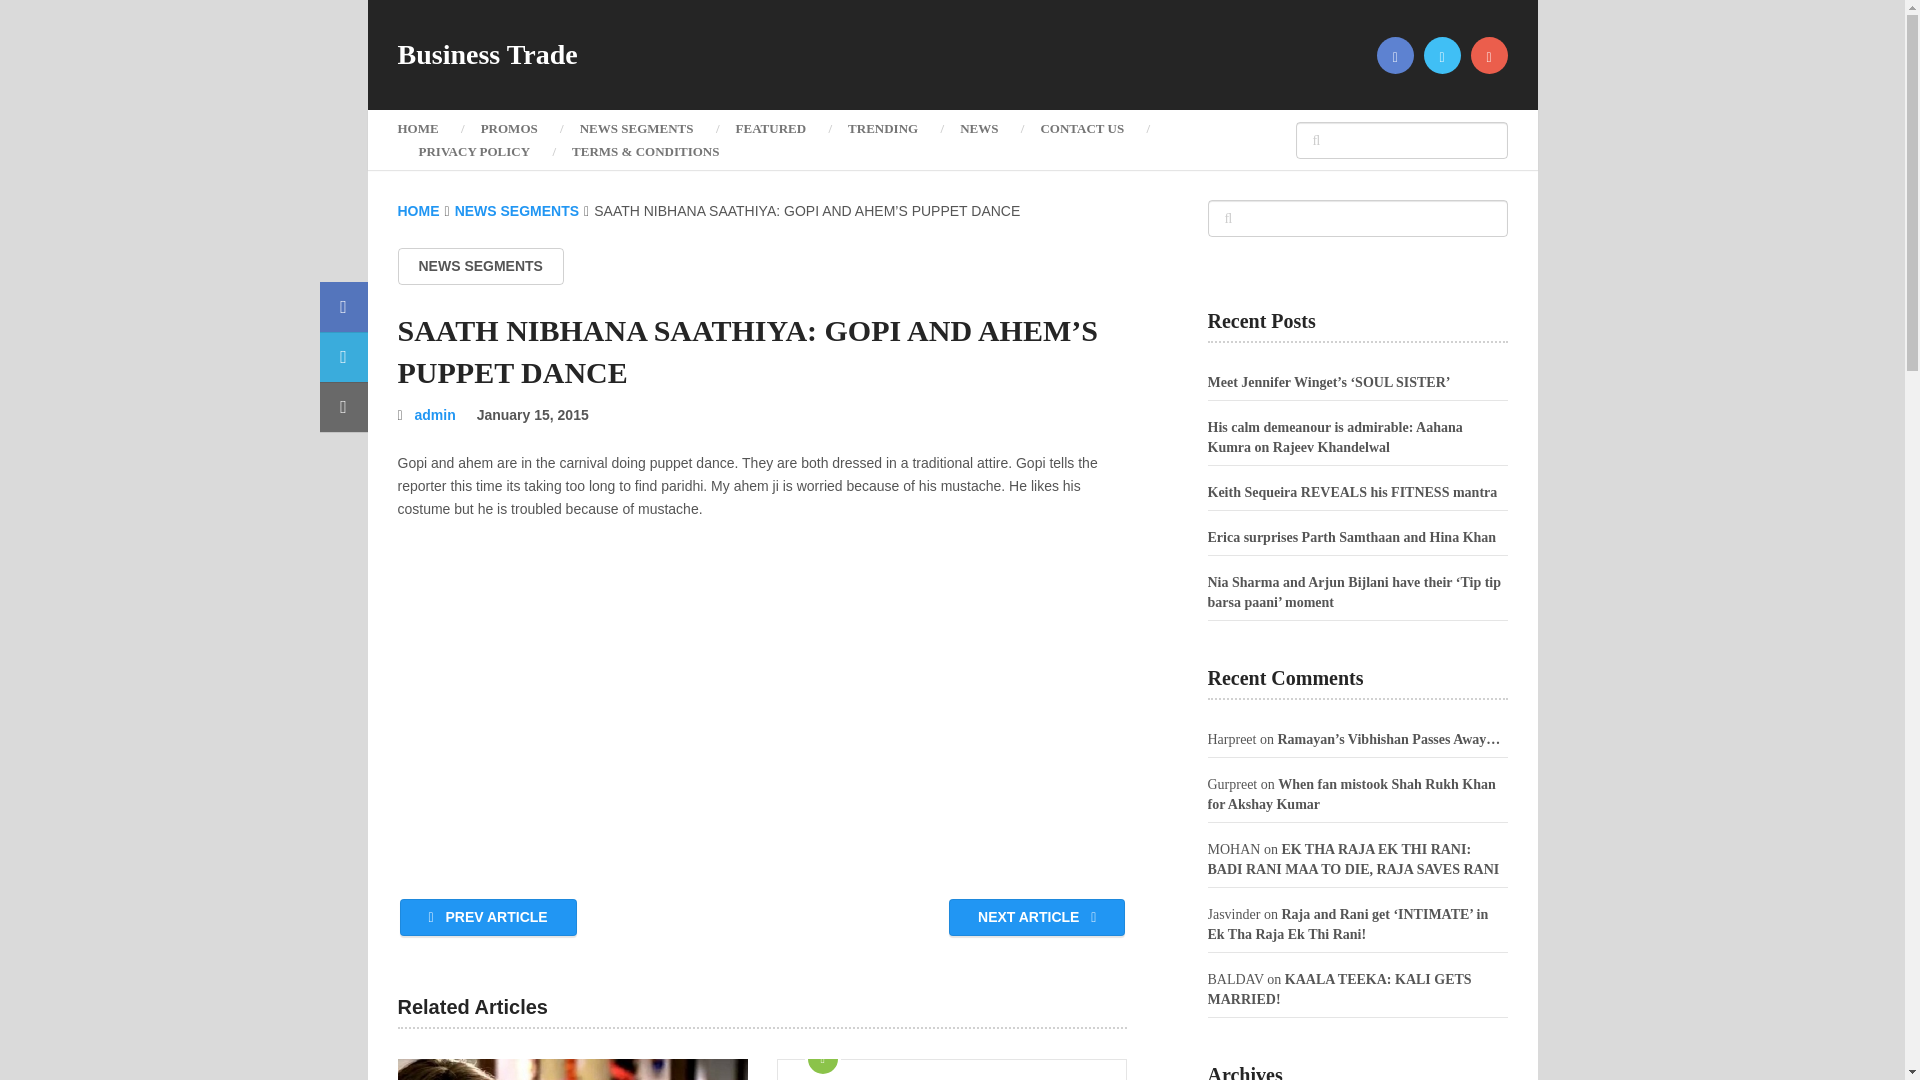  What do you see at coordinates (487, 55) in the screenshot?
I see `Business Trade` at bounding box center [487, 55].